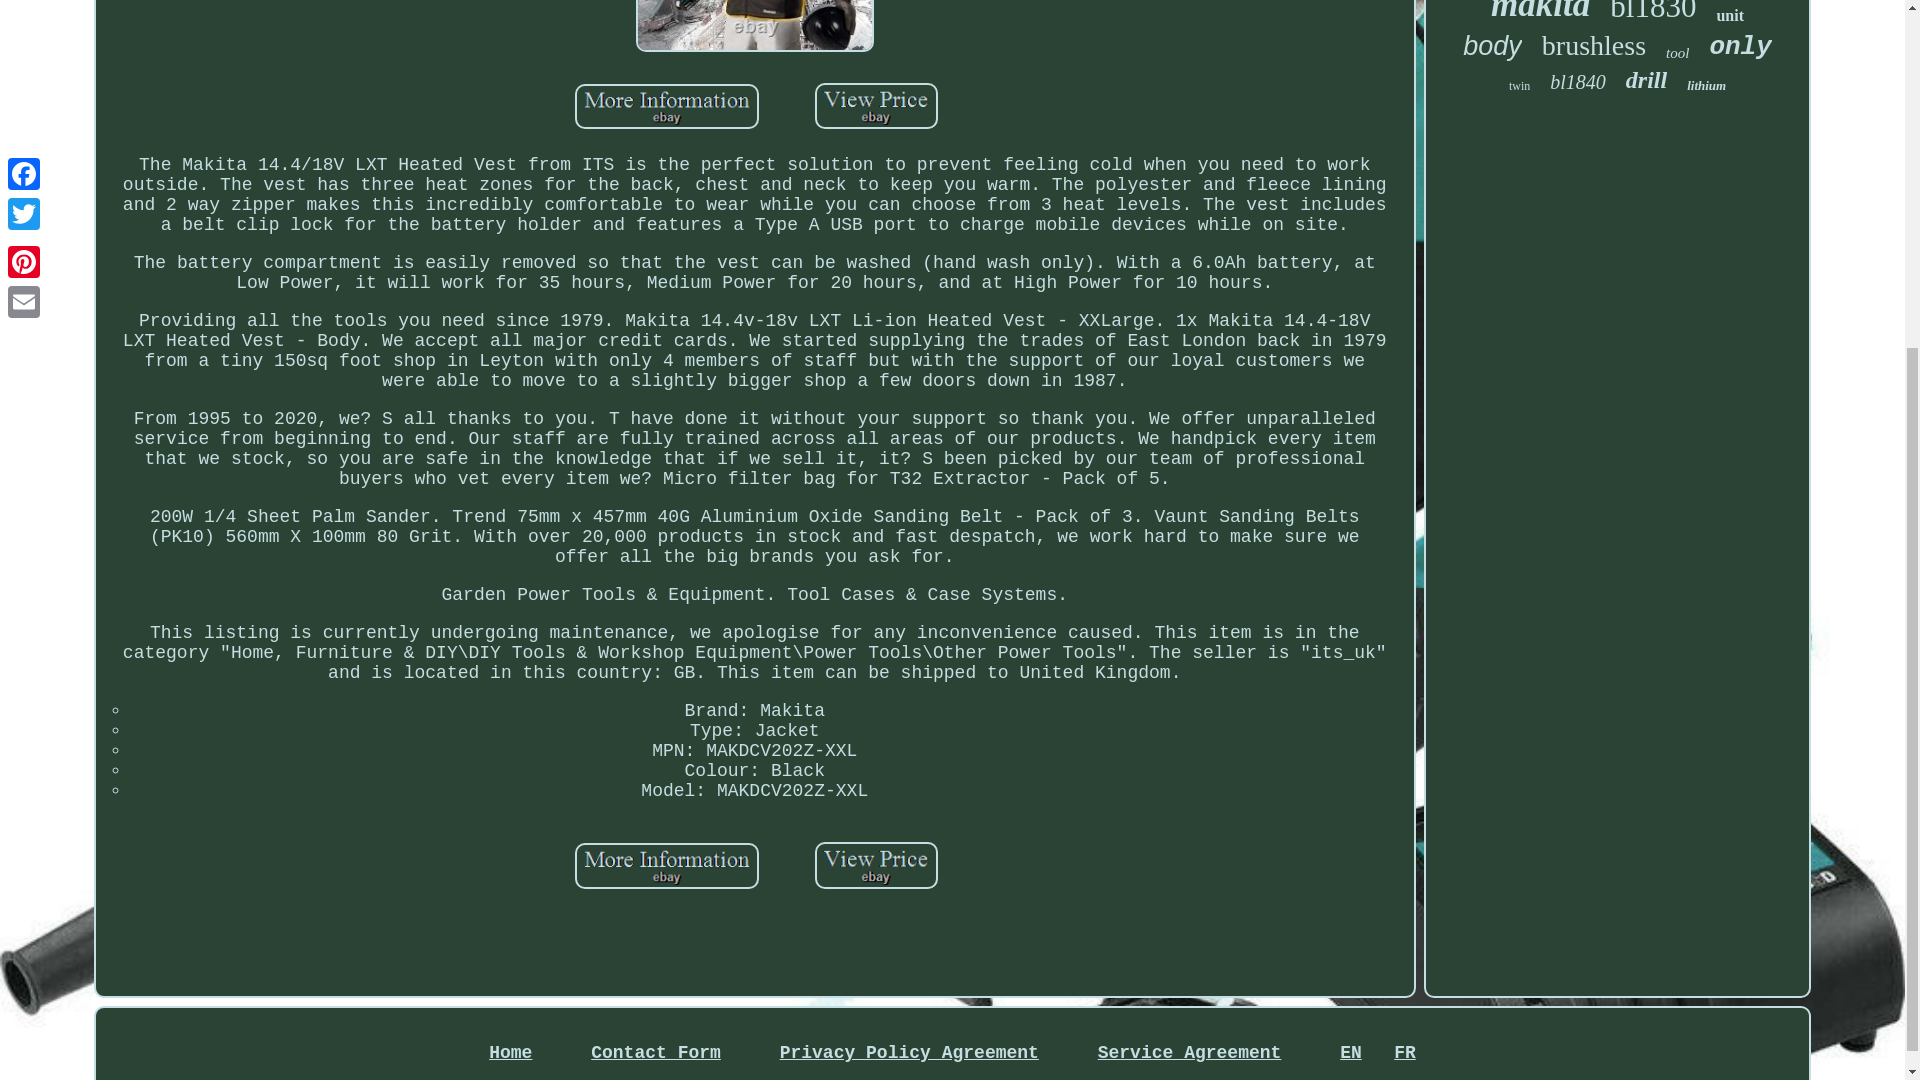 The width and height of the screenshot is (1920, 1080). I want to click on Makita 14.4v-18v LXT Li-ion Heated Vest XXLarge, so click(666, 866).